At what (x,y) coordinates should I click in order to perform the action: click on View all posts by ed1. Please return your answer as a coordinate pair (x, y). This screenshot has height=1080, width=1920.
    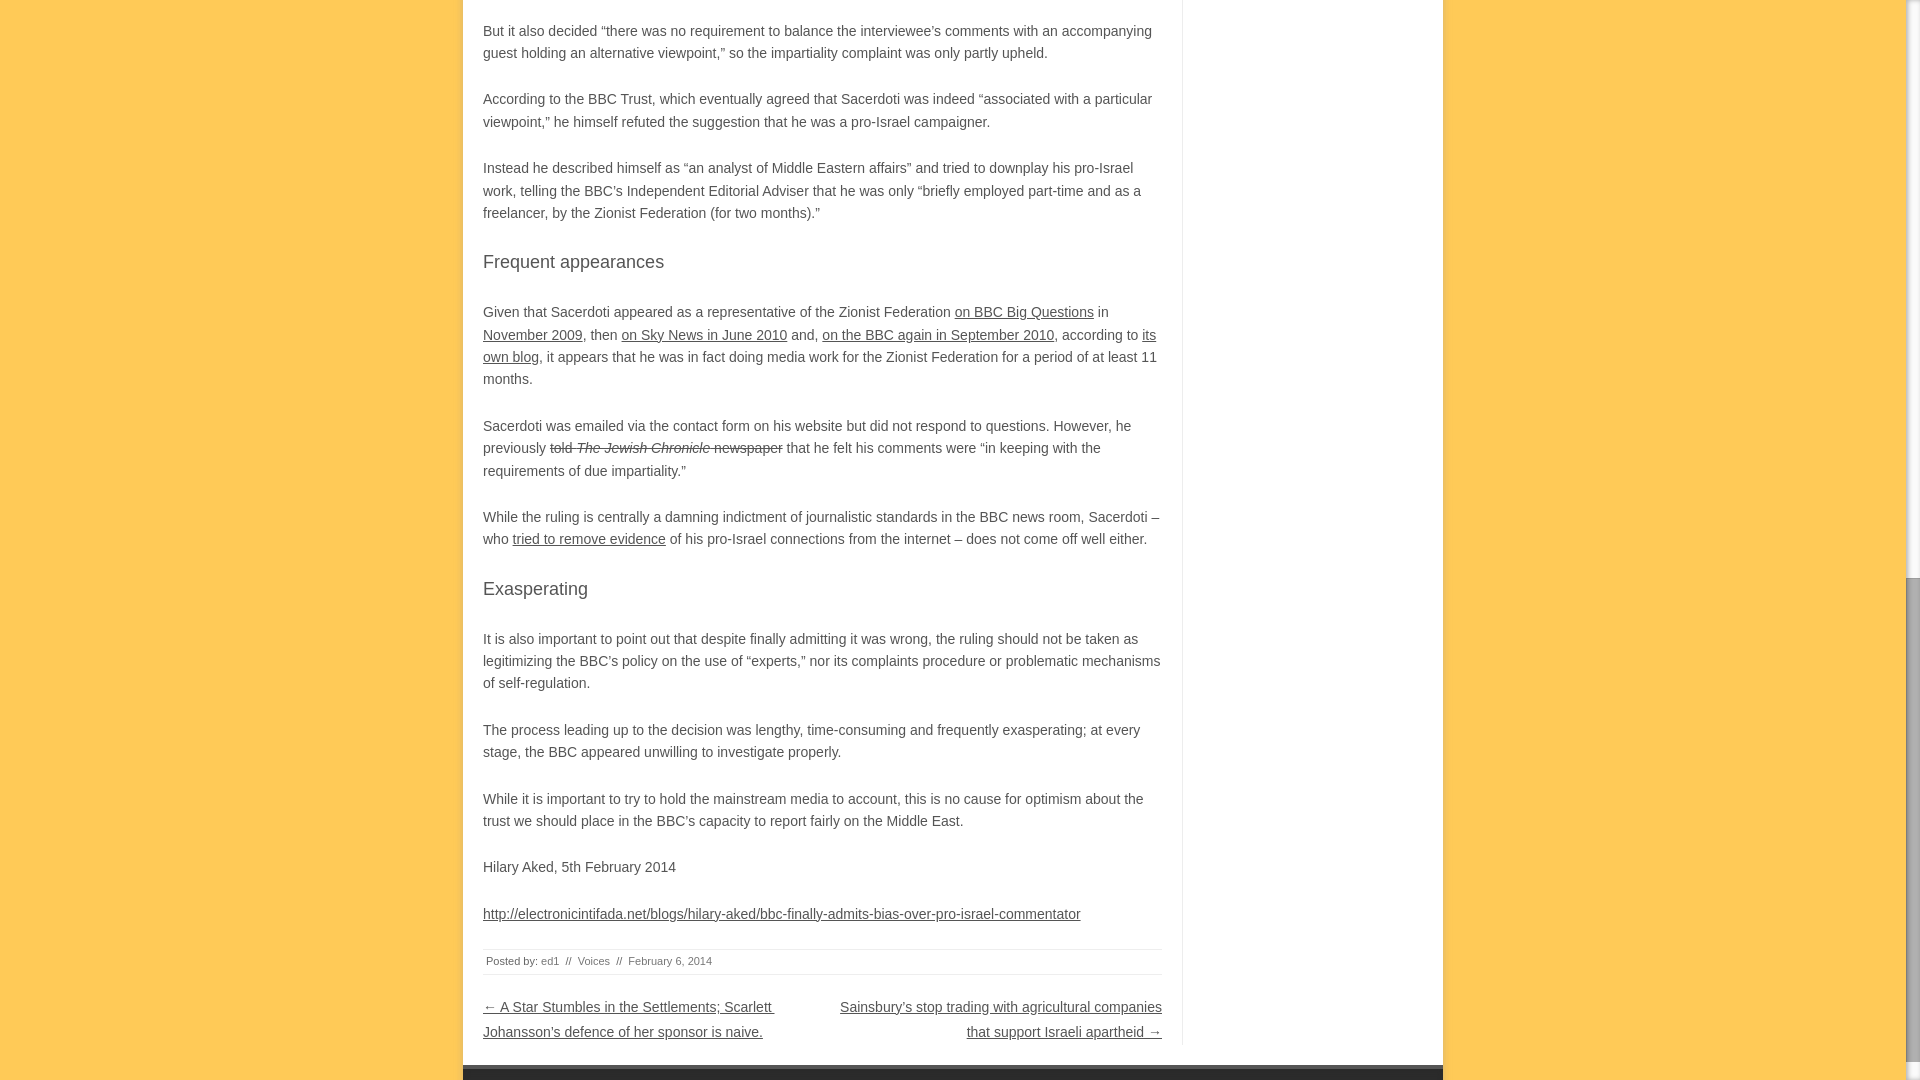
    Looking at the image, I should click on (550, 960).